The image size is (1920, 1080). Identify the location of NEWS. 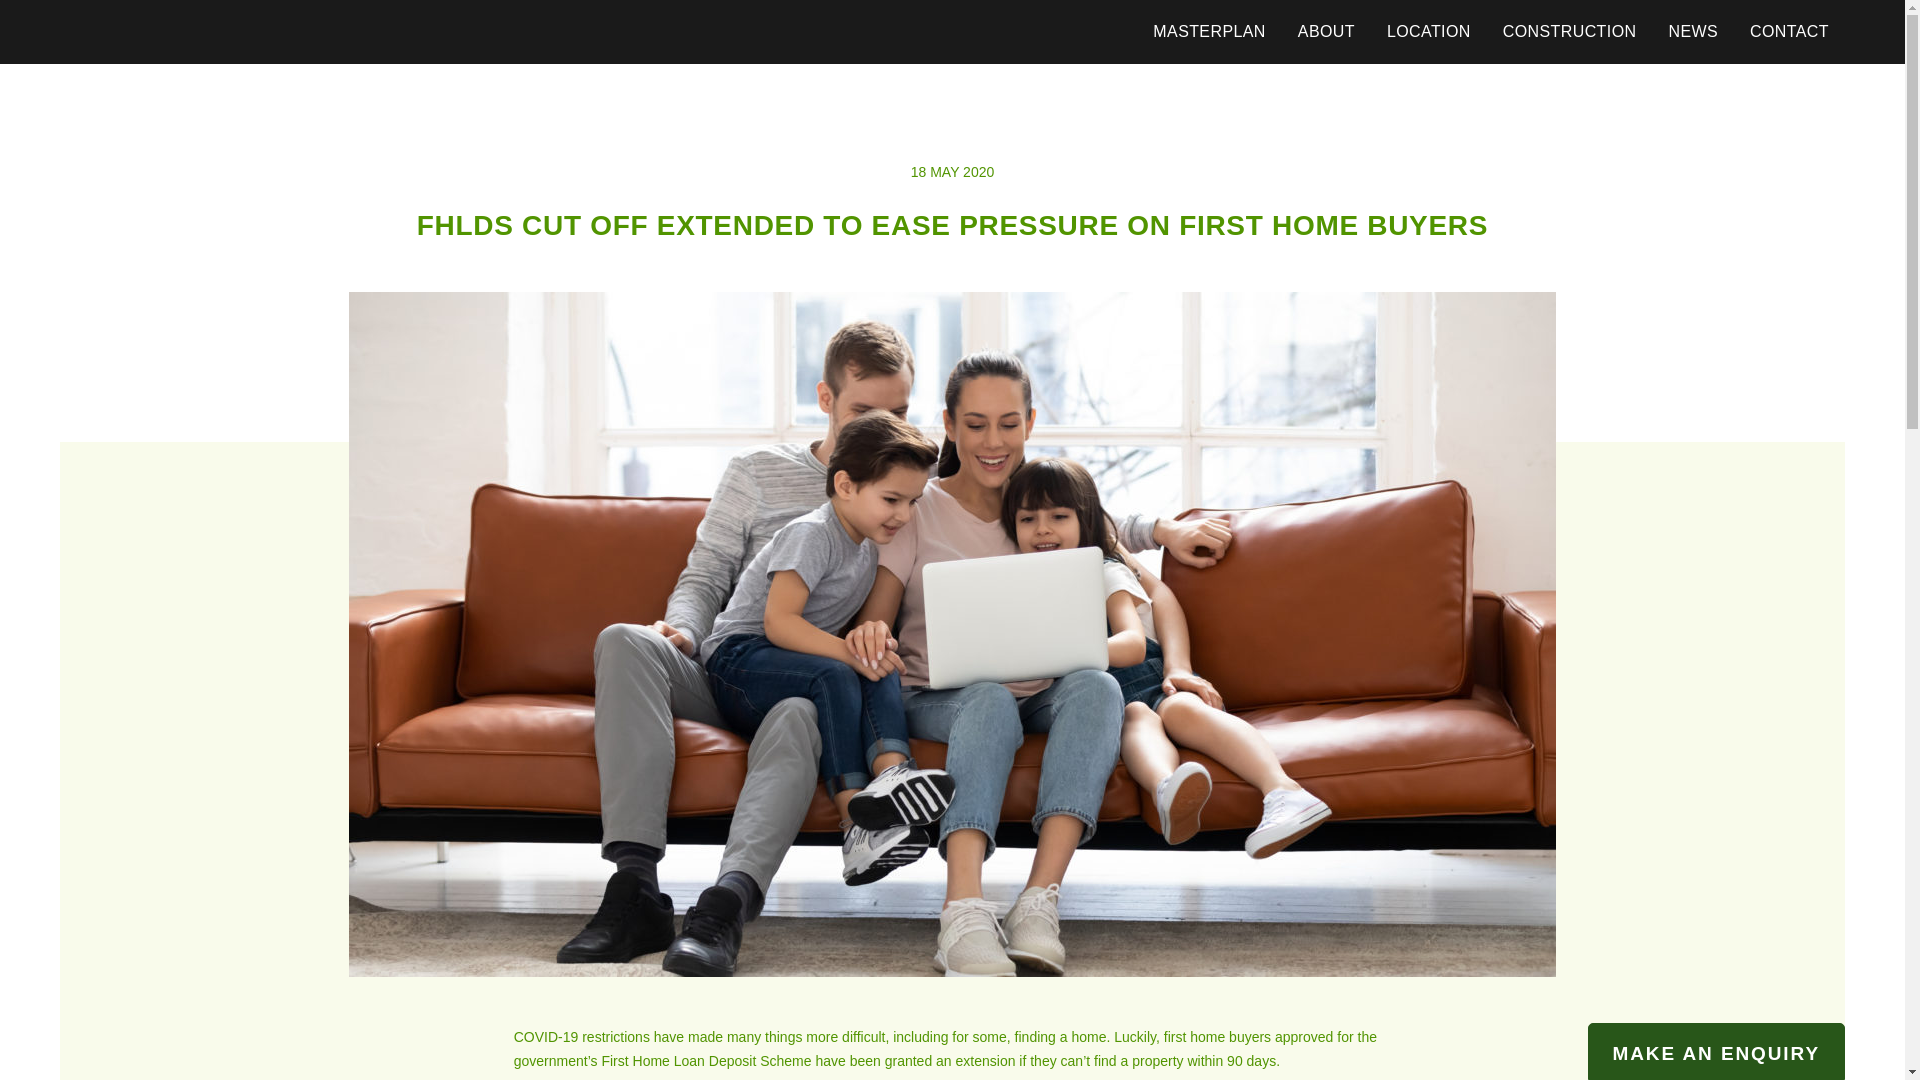
(1693, 32).